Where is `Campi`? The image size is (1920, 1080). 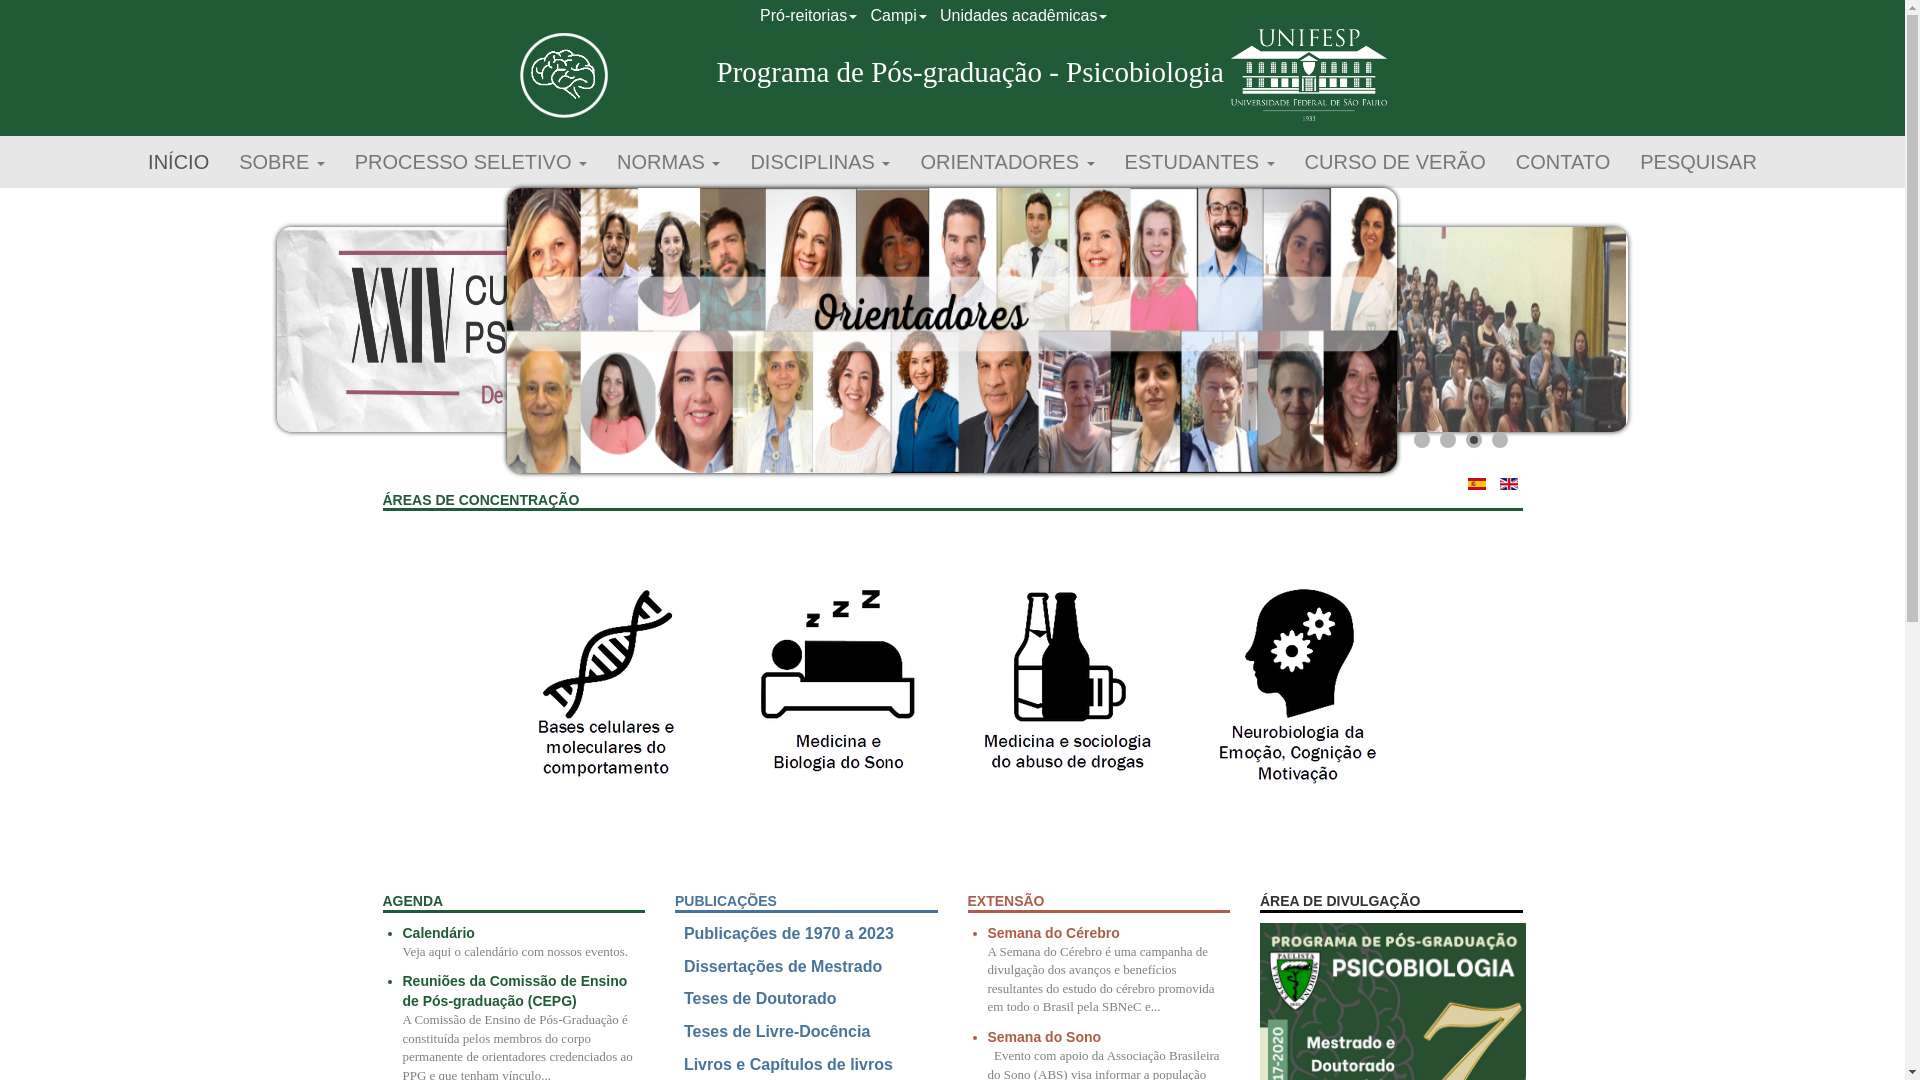 Campi is located at coordinates (898, 16).